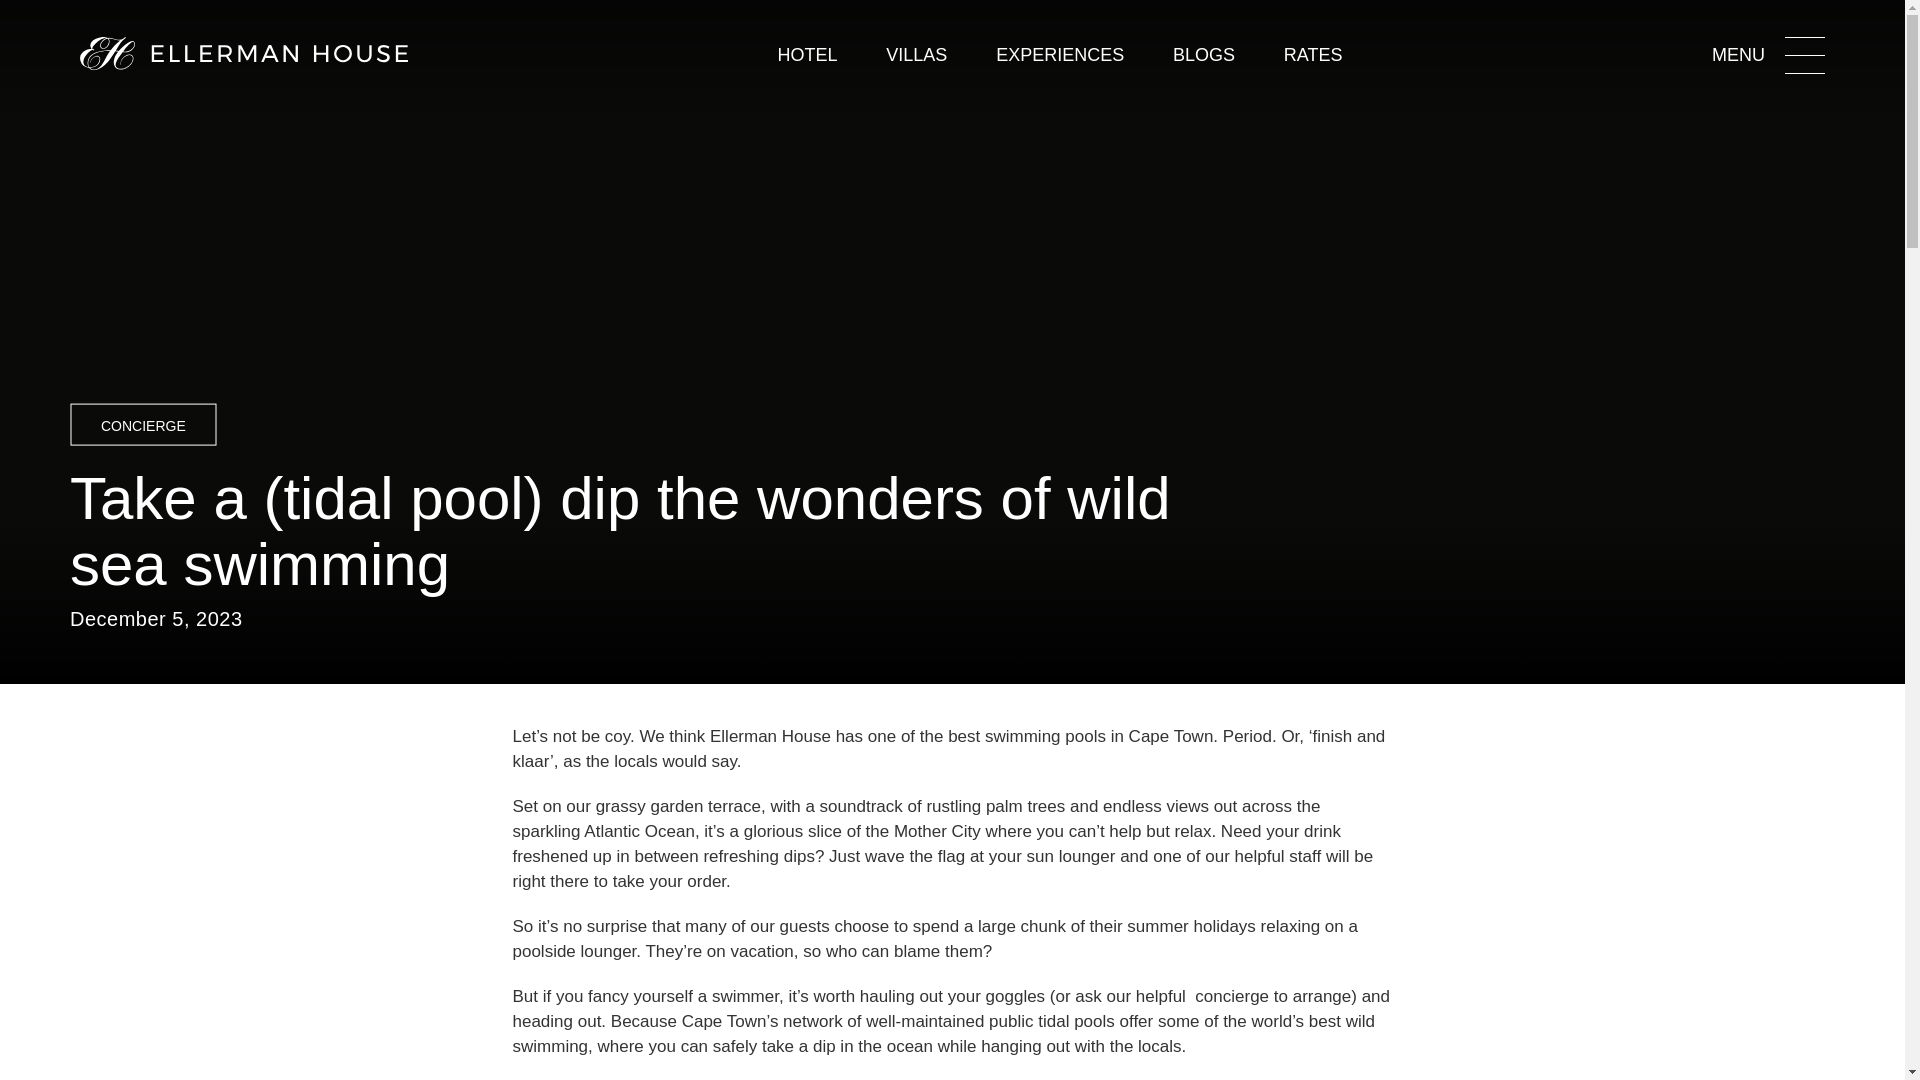 This screenshot has height=1080, width=1920. Describe the element at coordinates (1313, 56) in the screenshot. I see `RATES` at that location.